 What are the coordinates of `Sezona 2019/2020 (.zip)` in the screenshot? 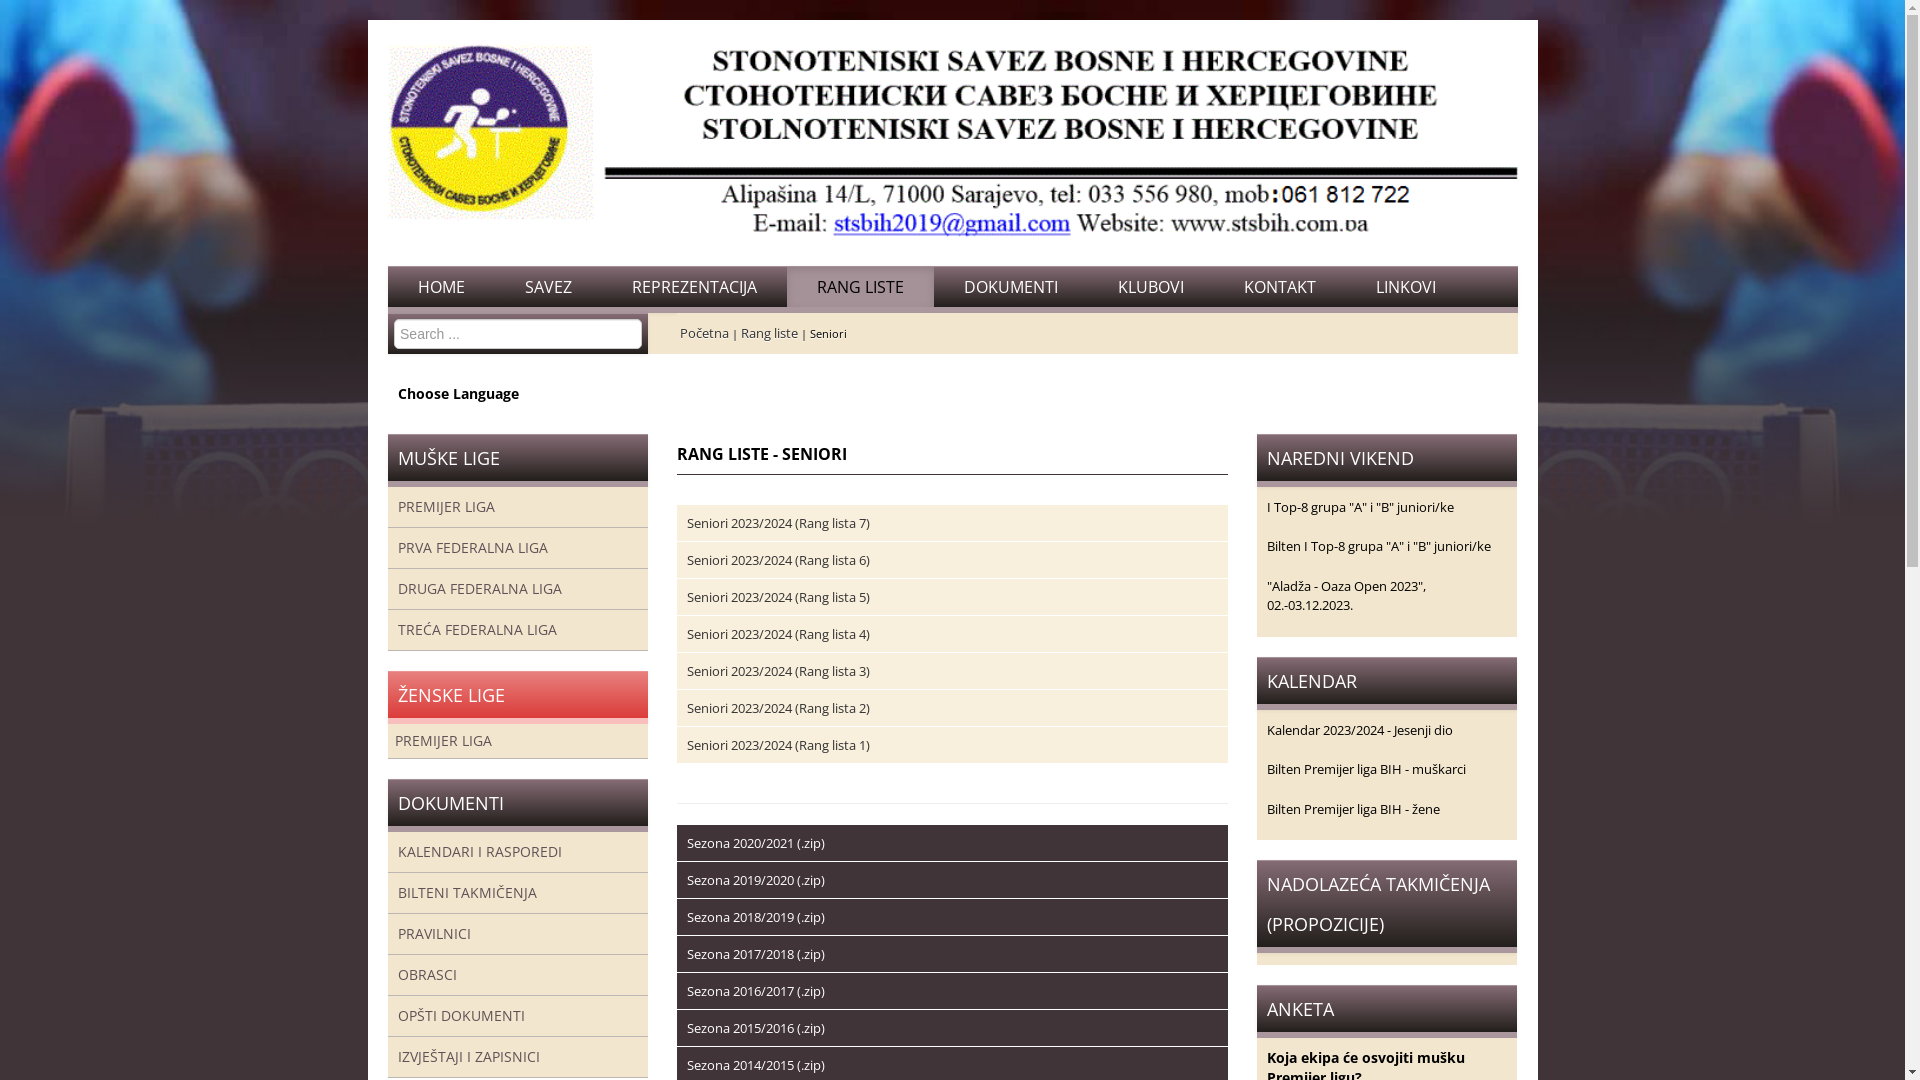 It's located at (756, 880).